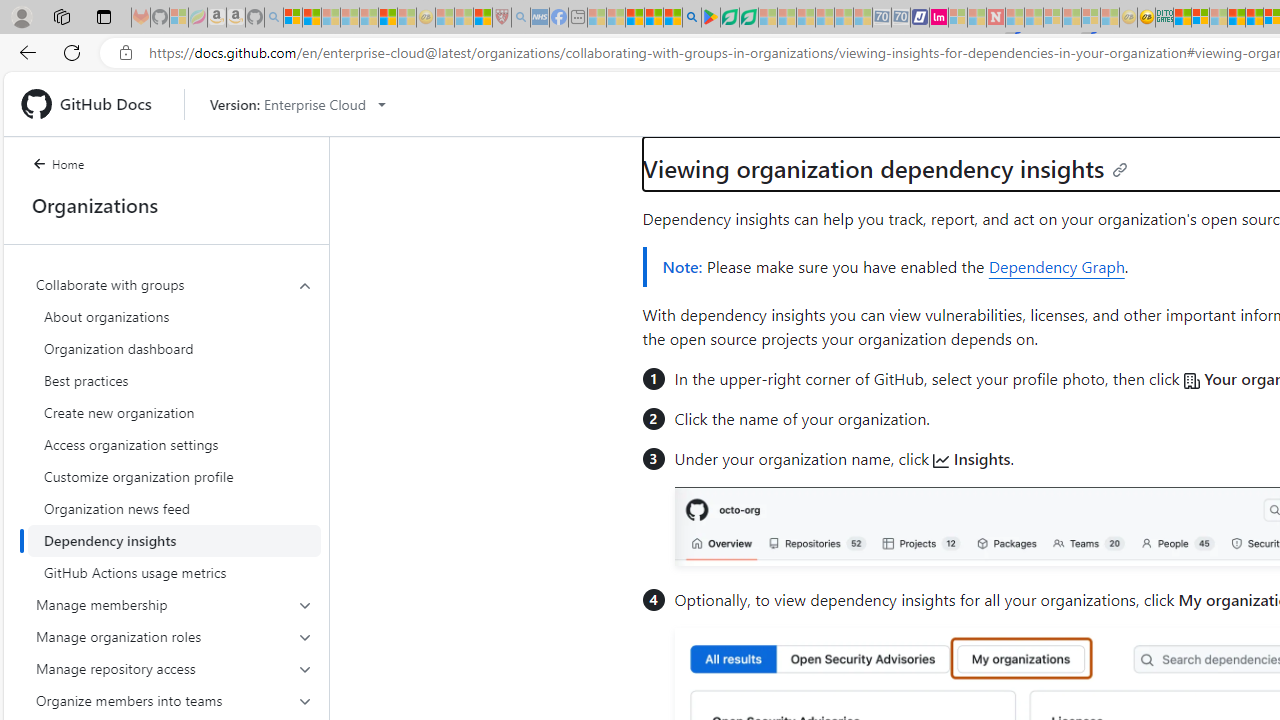 The image size is (1280, 720). Describe the element at coordinates (654, 18) in the screenshot. I see `Pets - MSN` at that location.